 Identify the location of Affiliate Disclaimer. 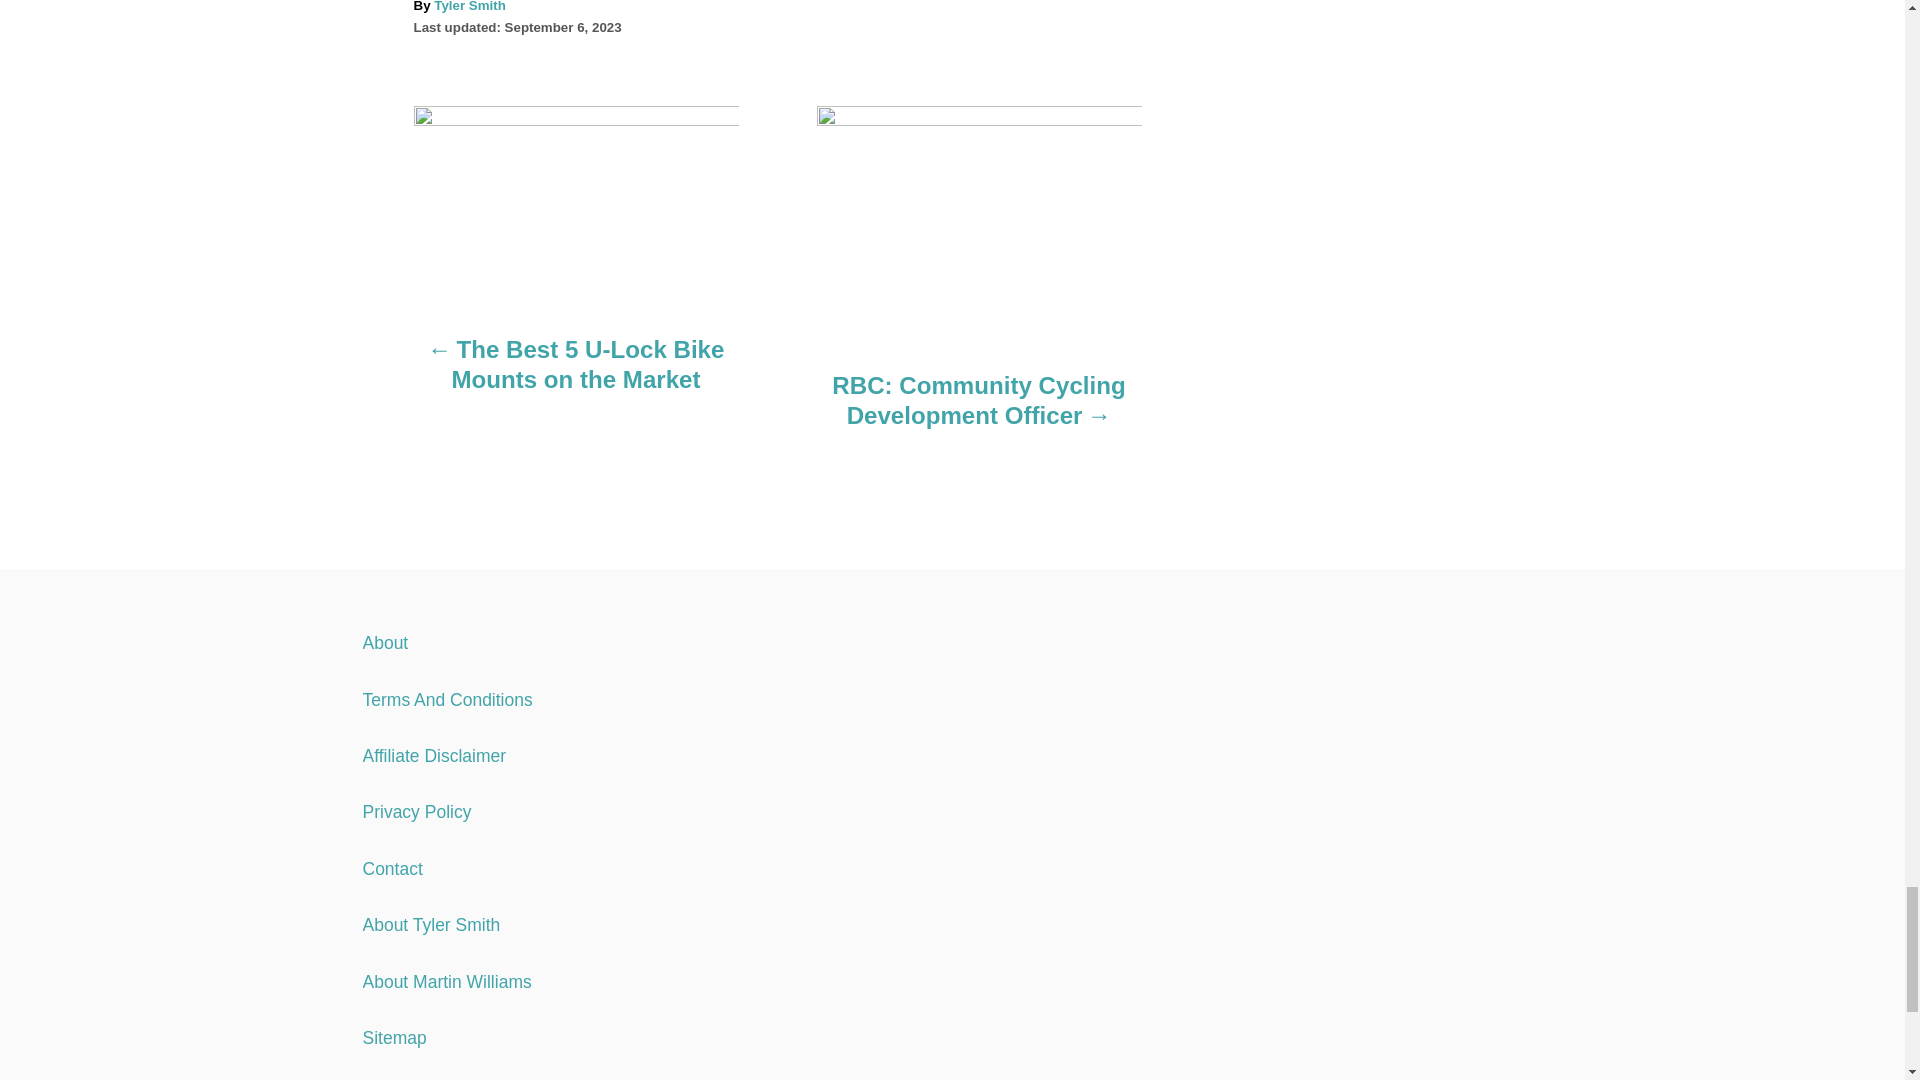
(434, 756).